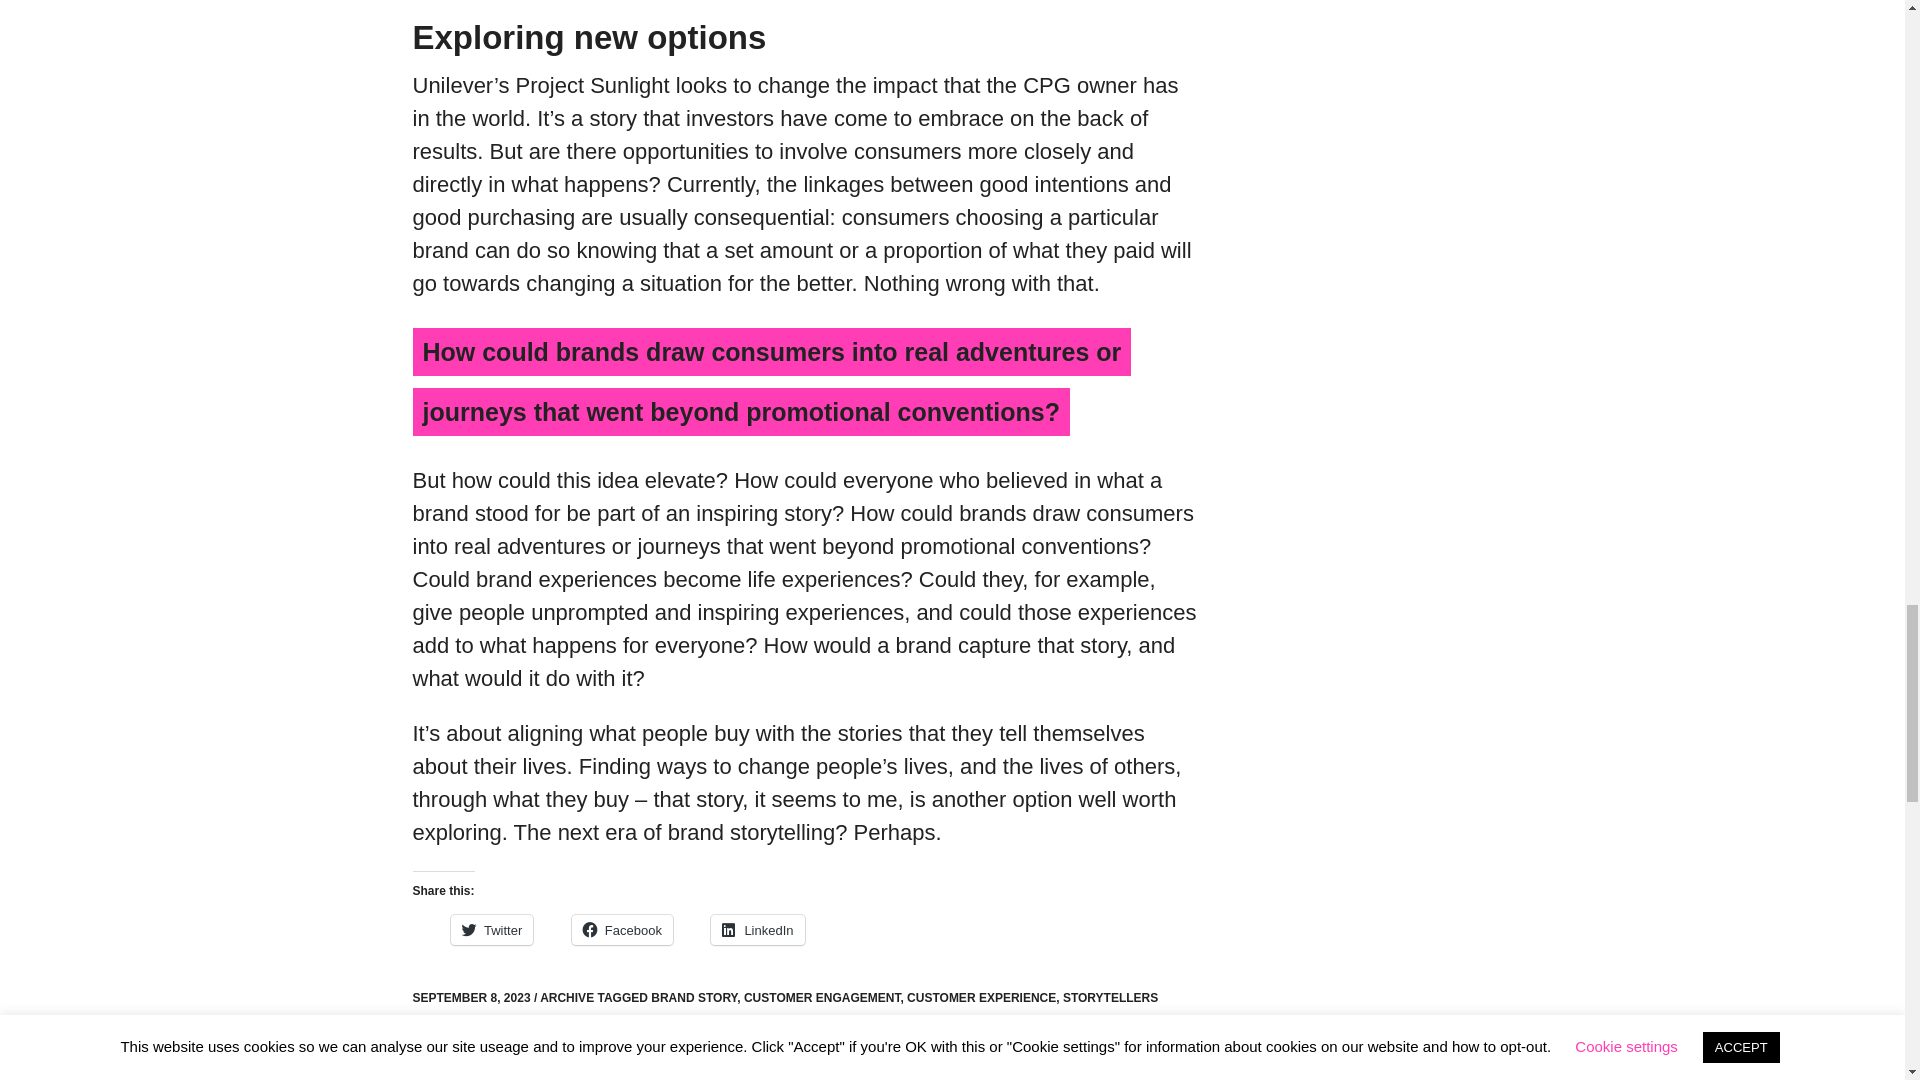  Describe the element at coordinates (822, 998) in the screenshot. I see `CUSTOMER ENGAGEMENT` at that location.